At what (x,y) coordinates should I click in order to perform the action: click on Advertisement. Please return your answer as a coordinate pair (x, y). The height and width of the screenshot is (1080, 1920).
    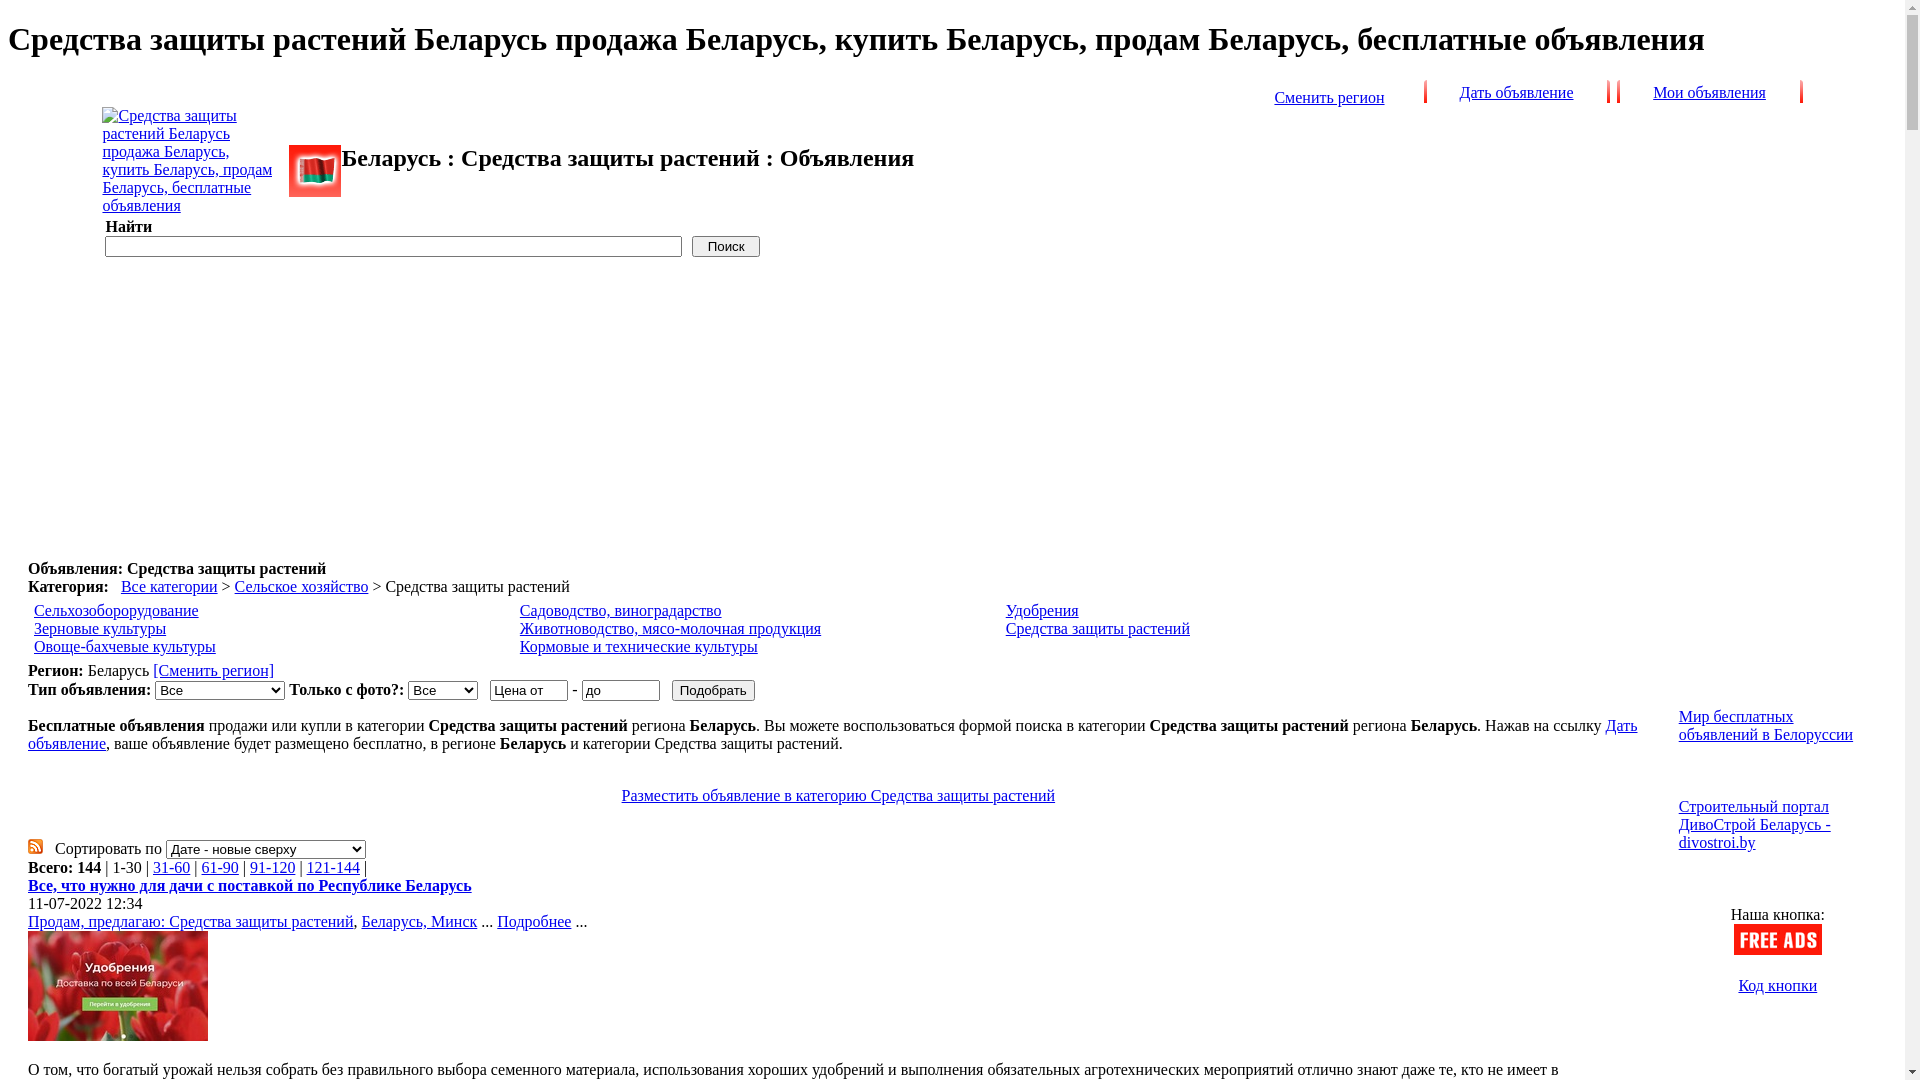
    Looking at the image, I should click on (702, 400).